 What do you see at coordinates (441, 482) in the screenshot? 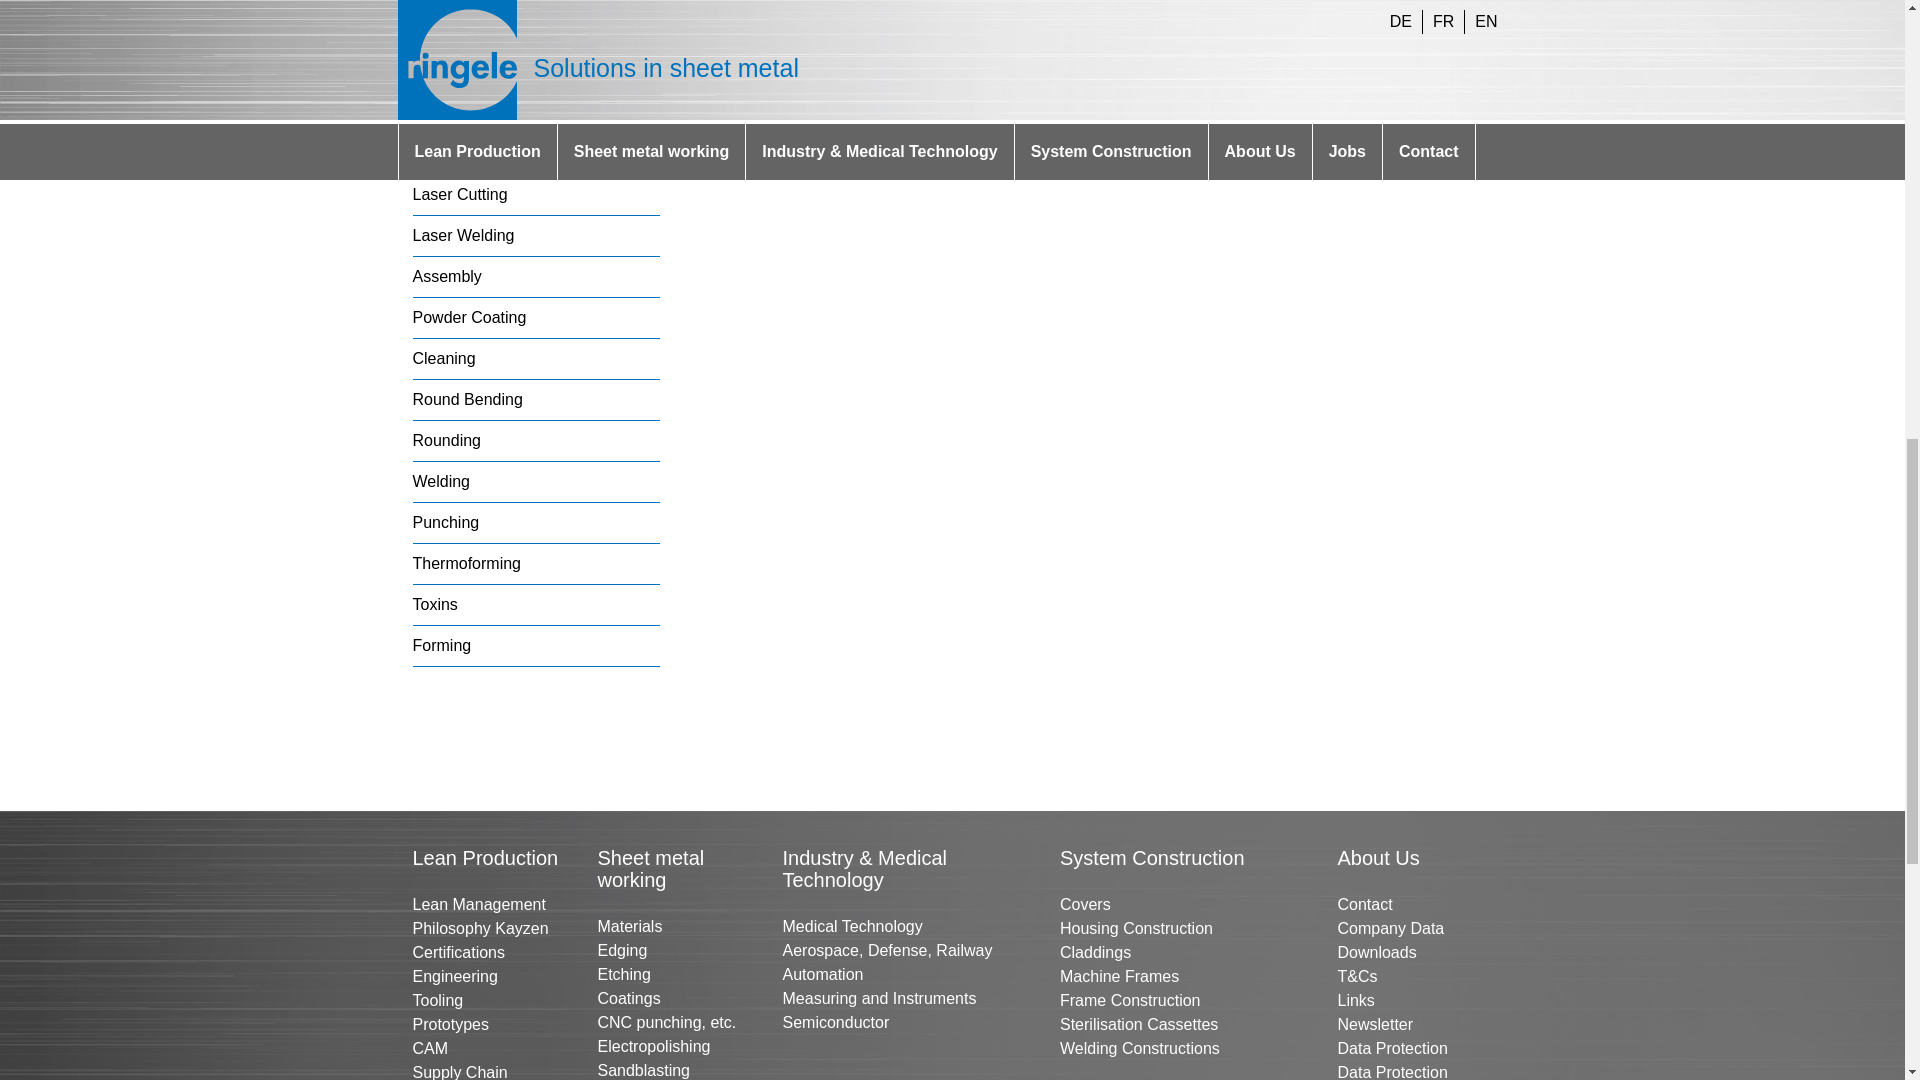
I see `Welding` at bounding box center [441, 482].